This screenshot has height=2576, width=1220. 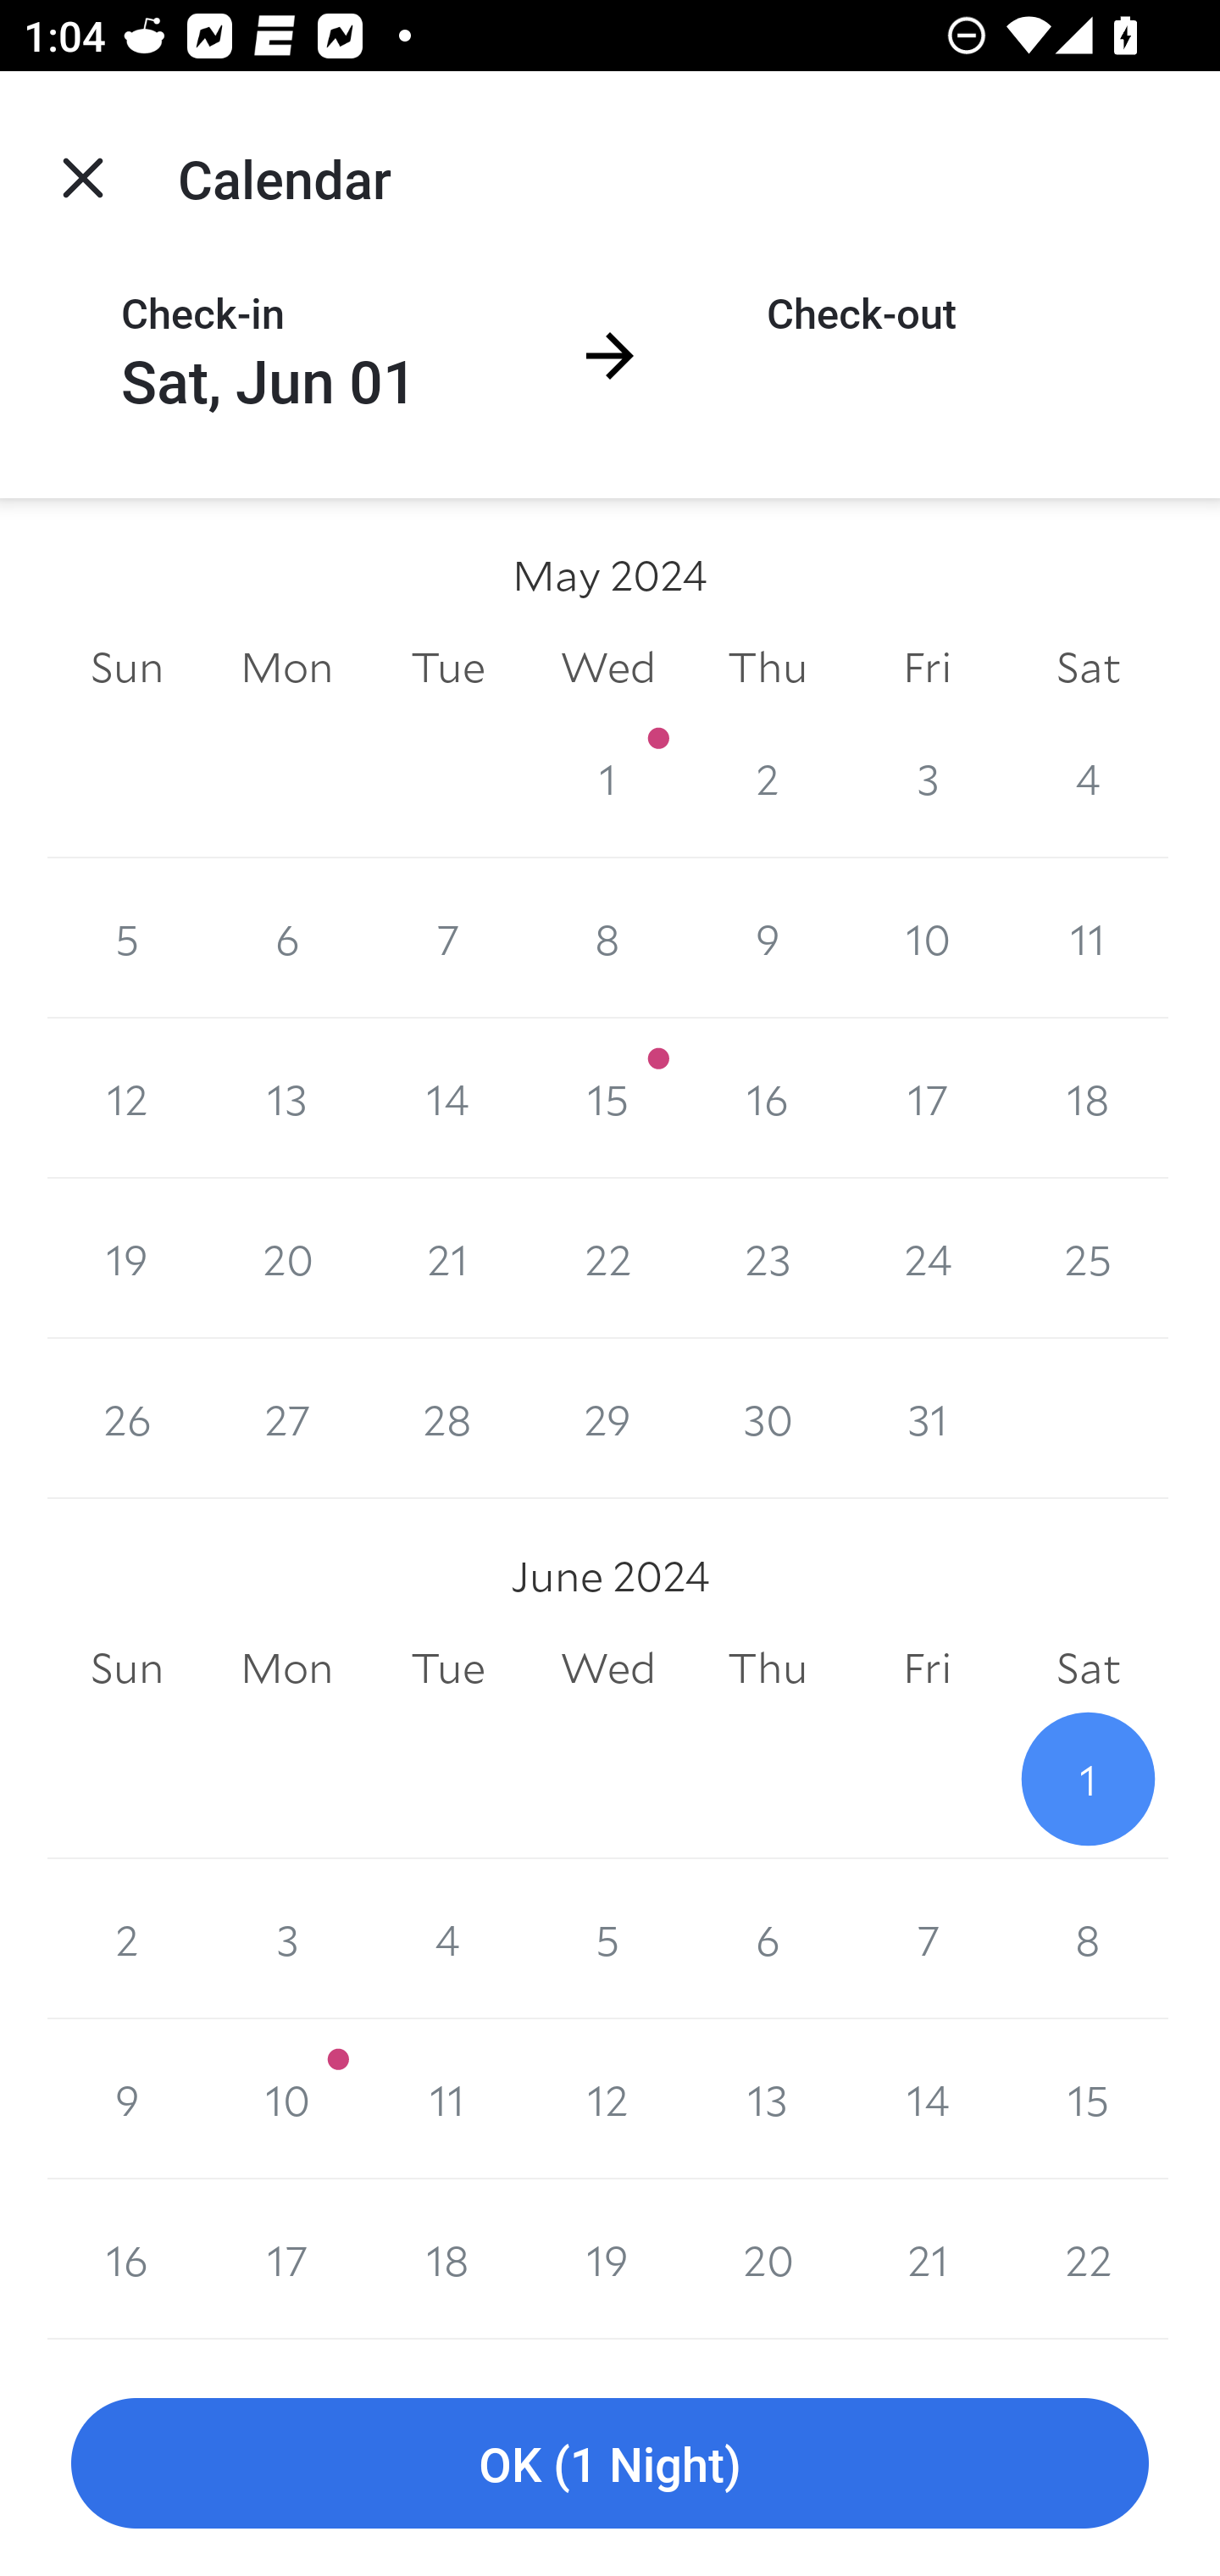 I want to click on Wed, so click(x=608, y=1669).